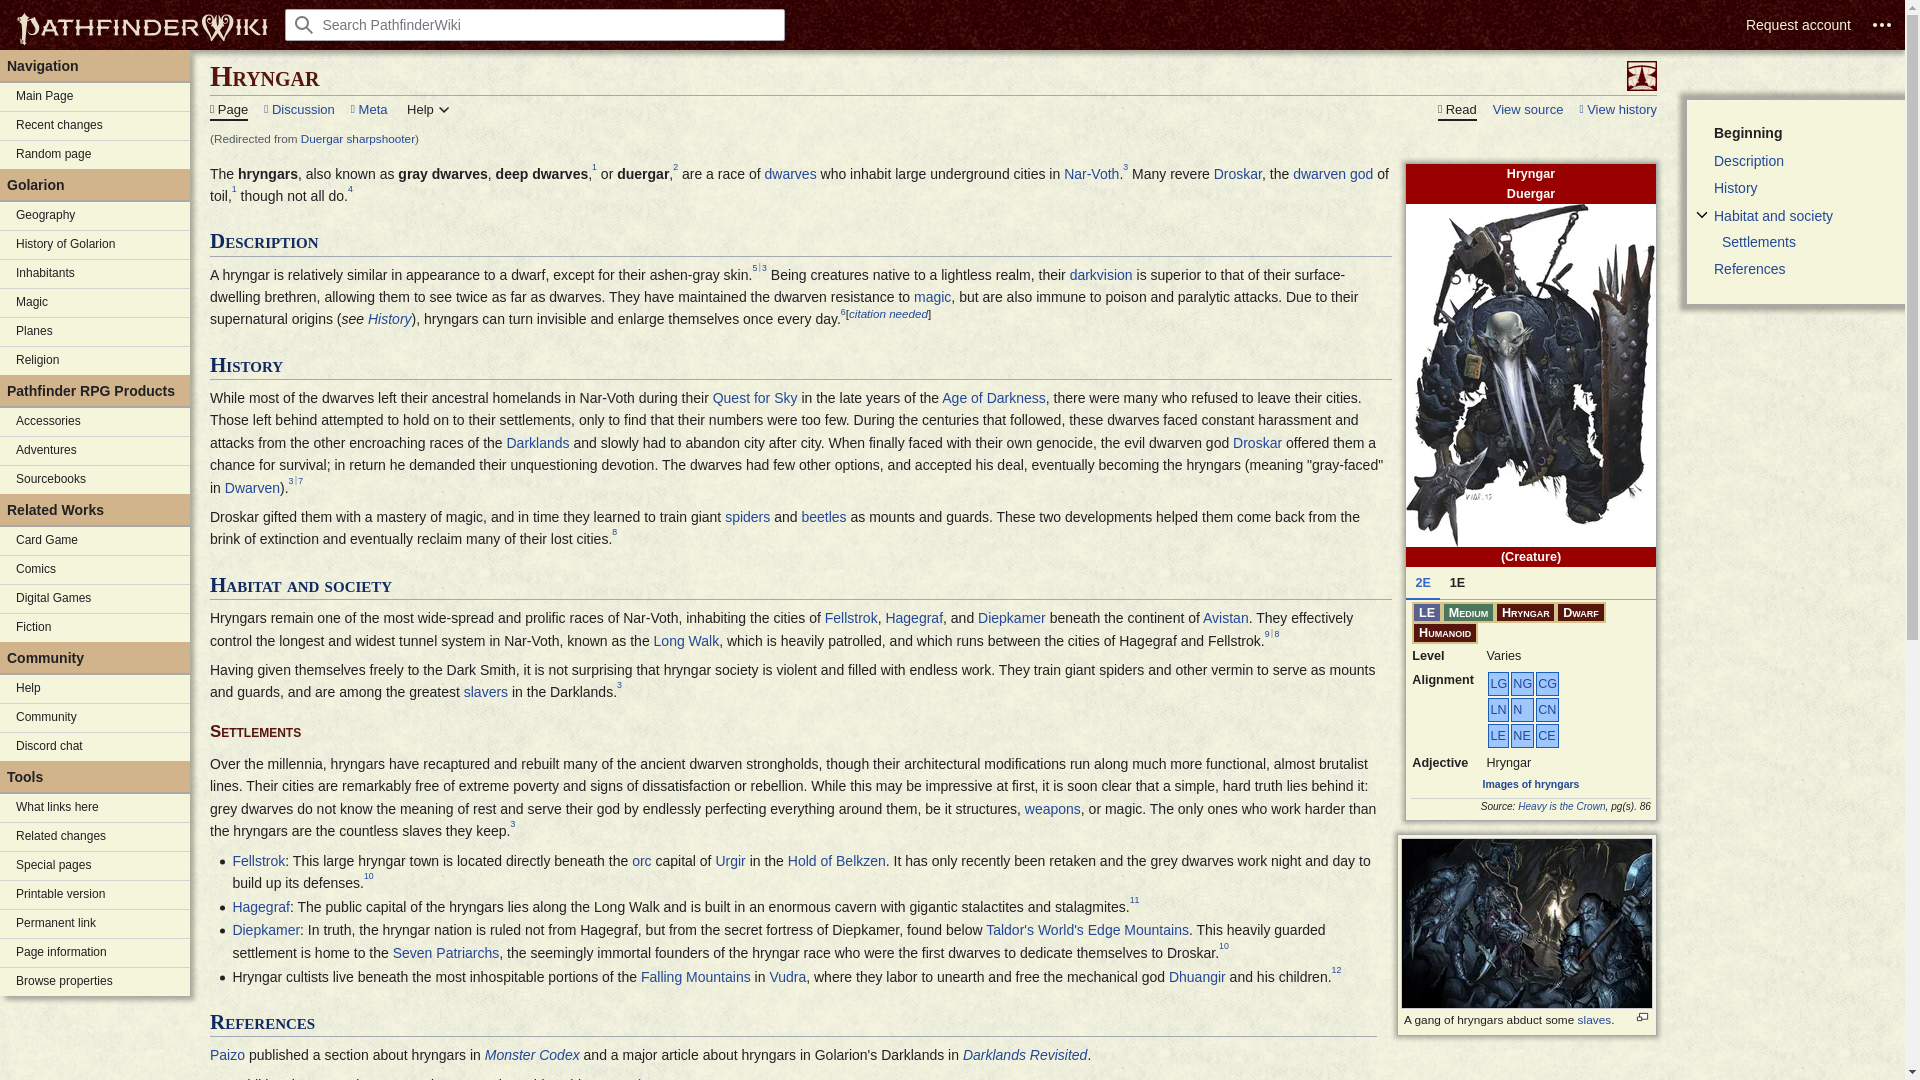 This screenshot has height=1080, width=1920. What do you see at coordinates (95, 836) in the screenshot?
I see `Related changes` at bounding box center [95, 836].